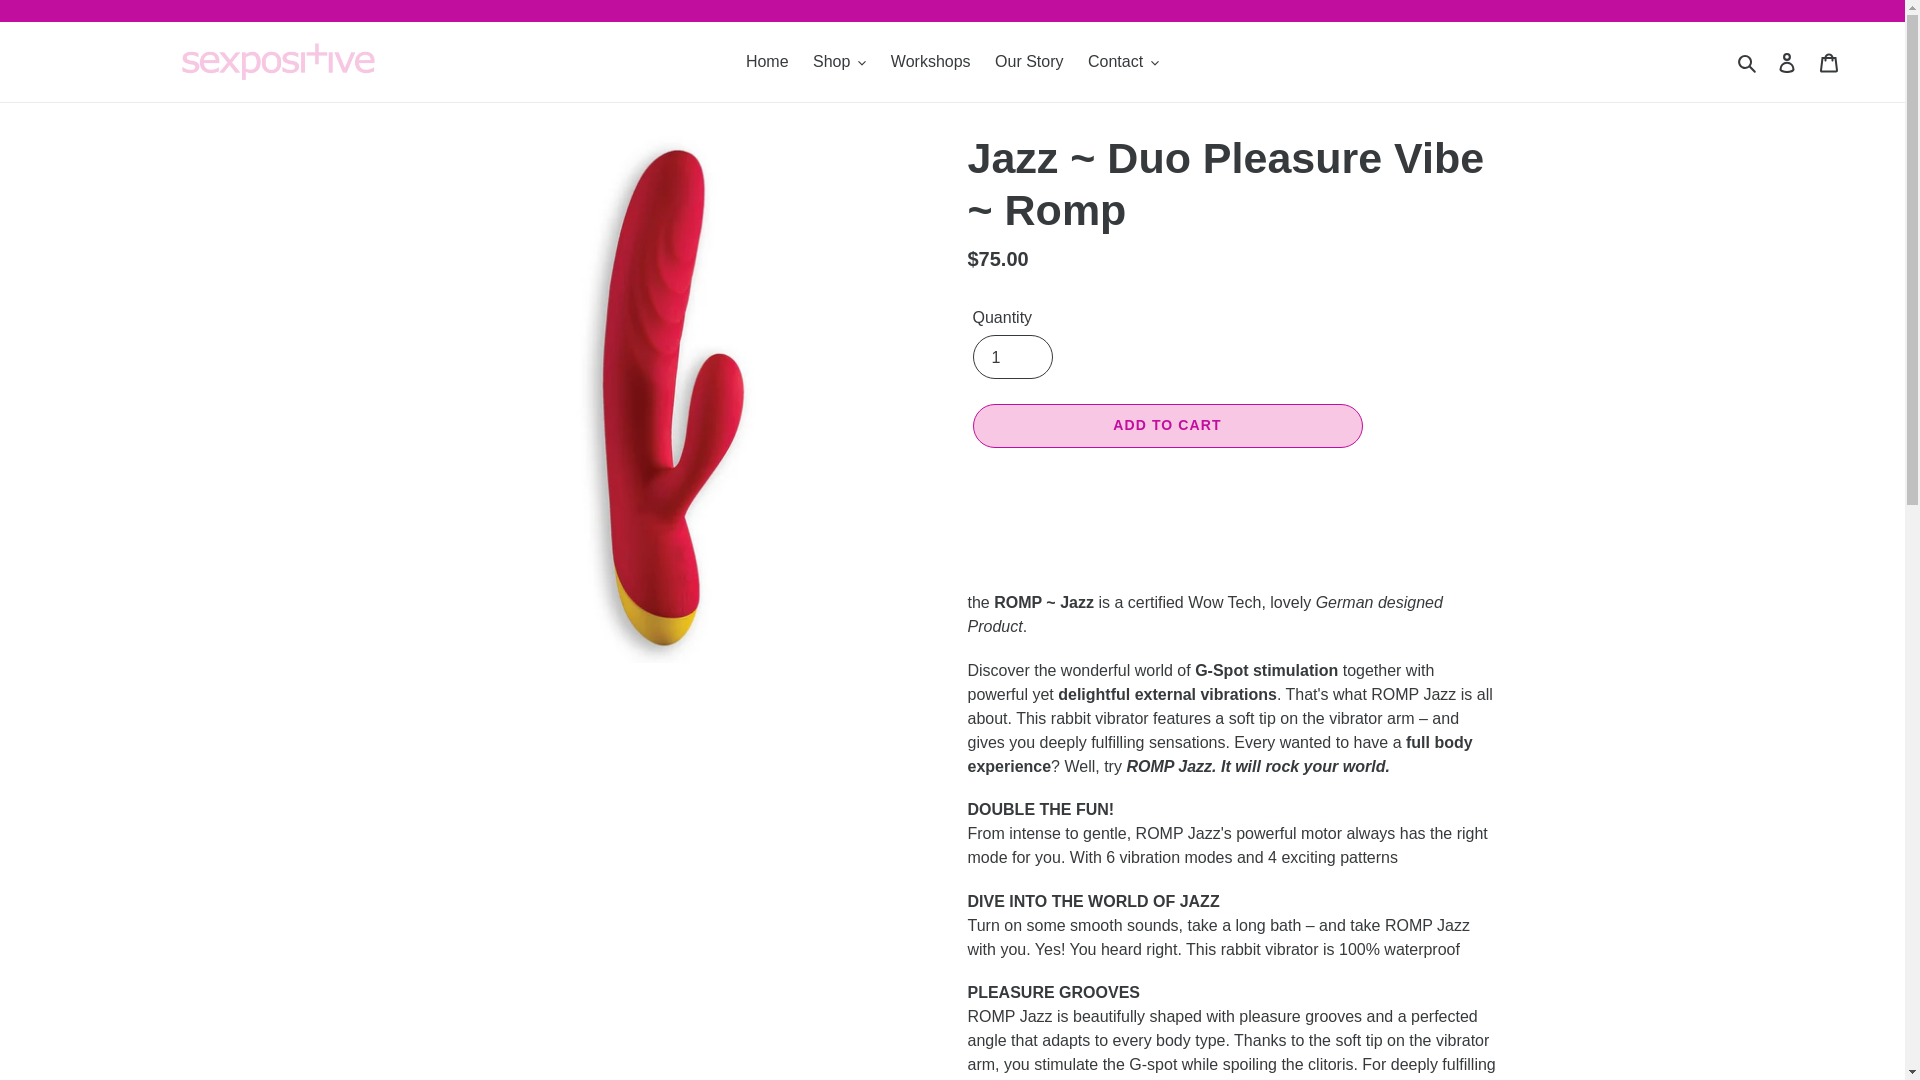 The image size is (1920, 1080). What do you see at coordinates (1748, 61) in the screenshot?
I see `Search` at bounding box center [1748, 61].